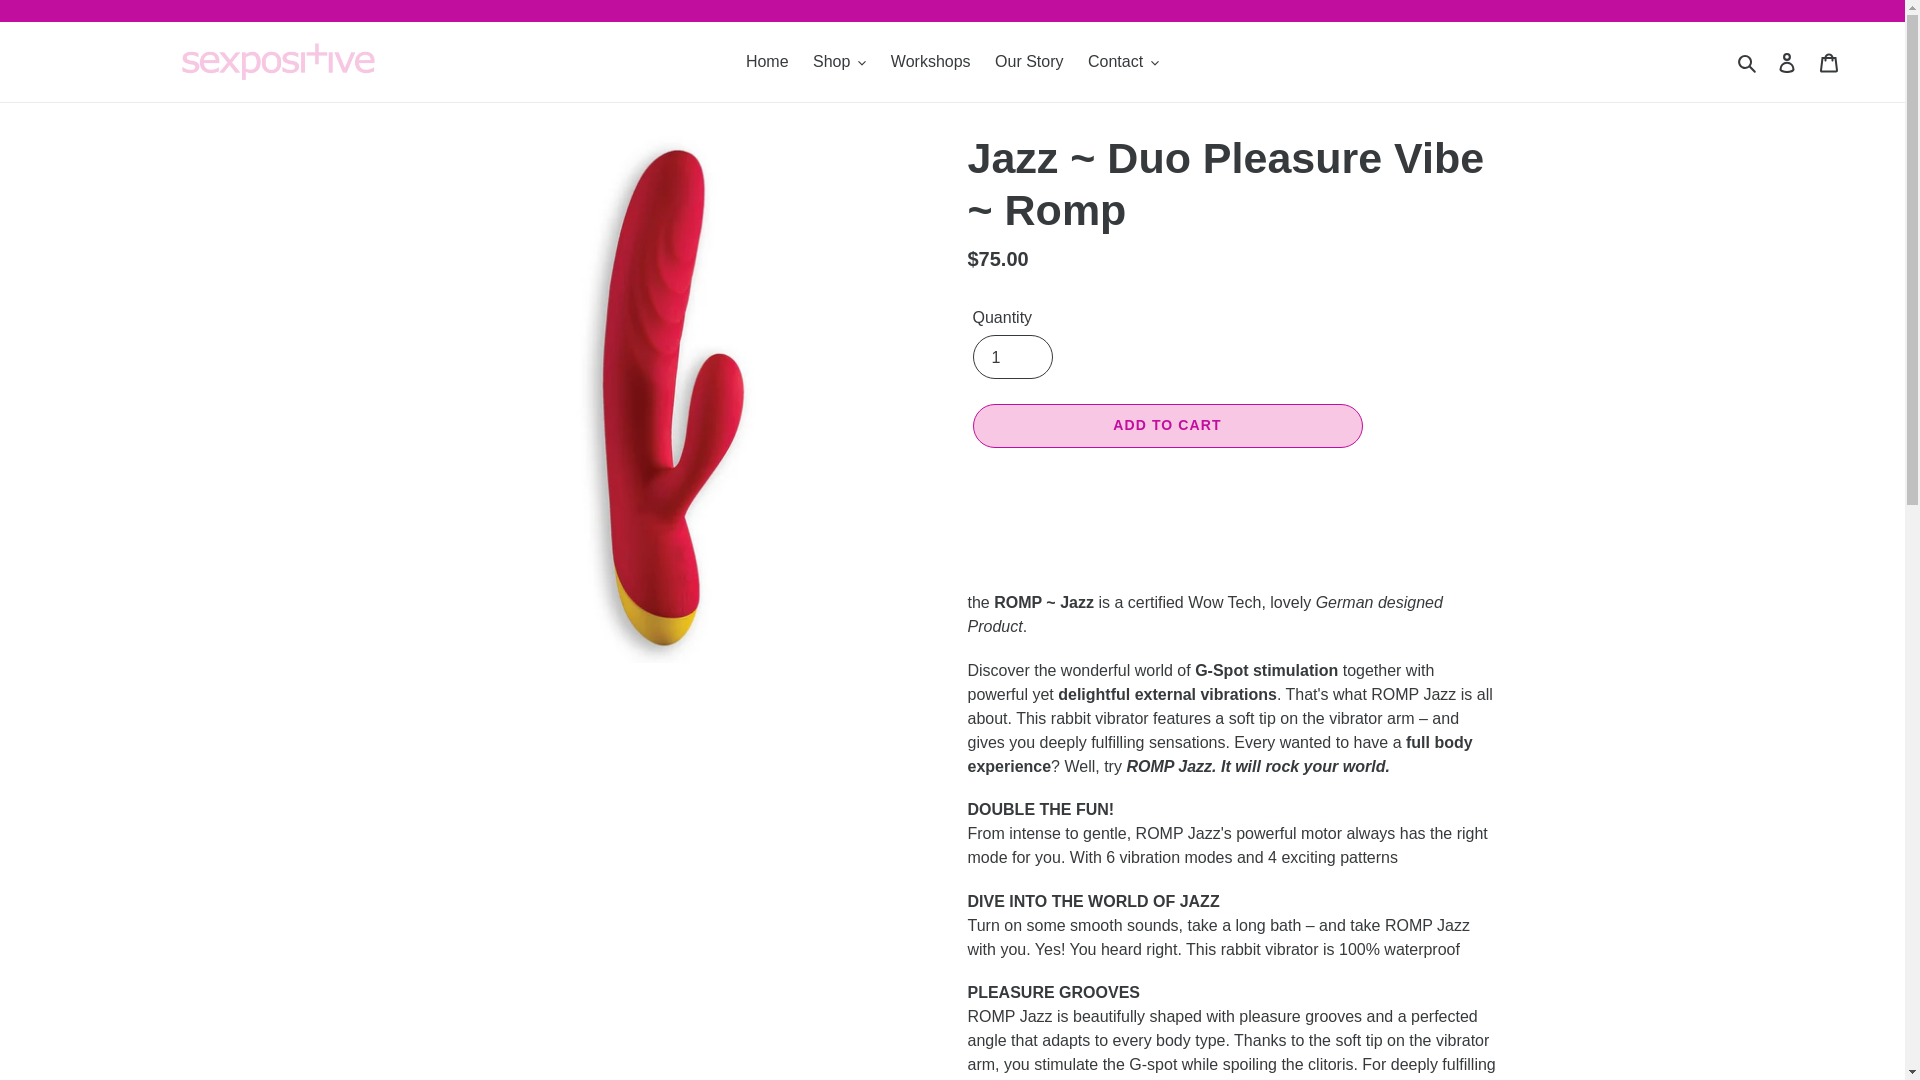 The image size is (1920, 1080). What do you see at coordinates (1748, 61) in the screenshot?
I see `Search` at bounding box center [1748, 61].